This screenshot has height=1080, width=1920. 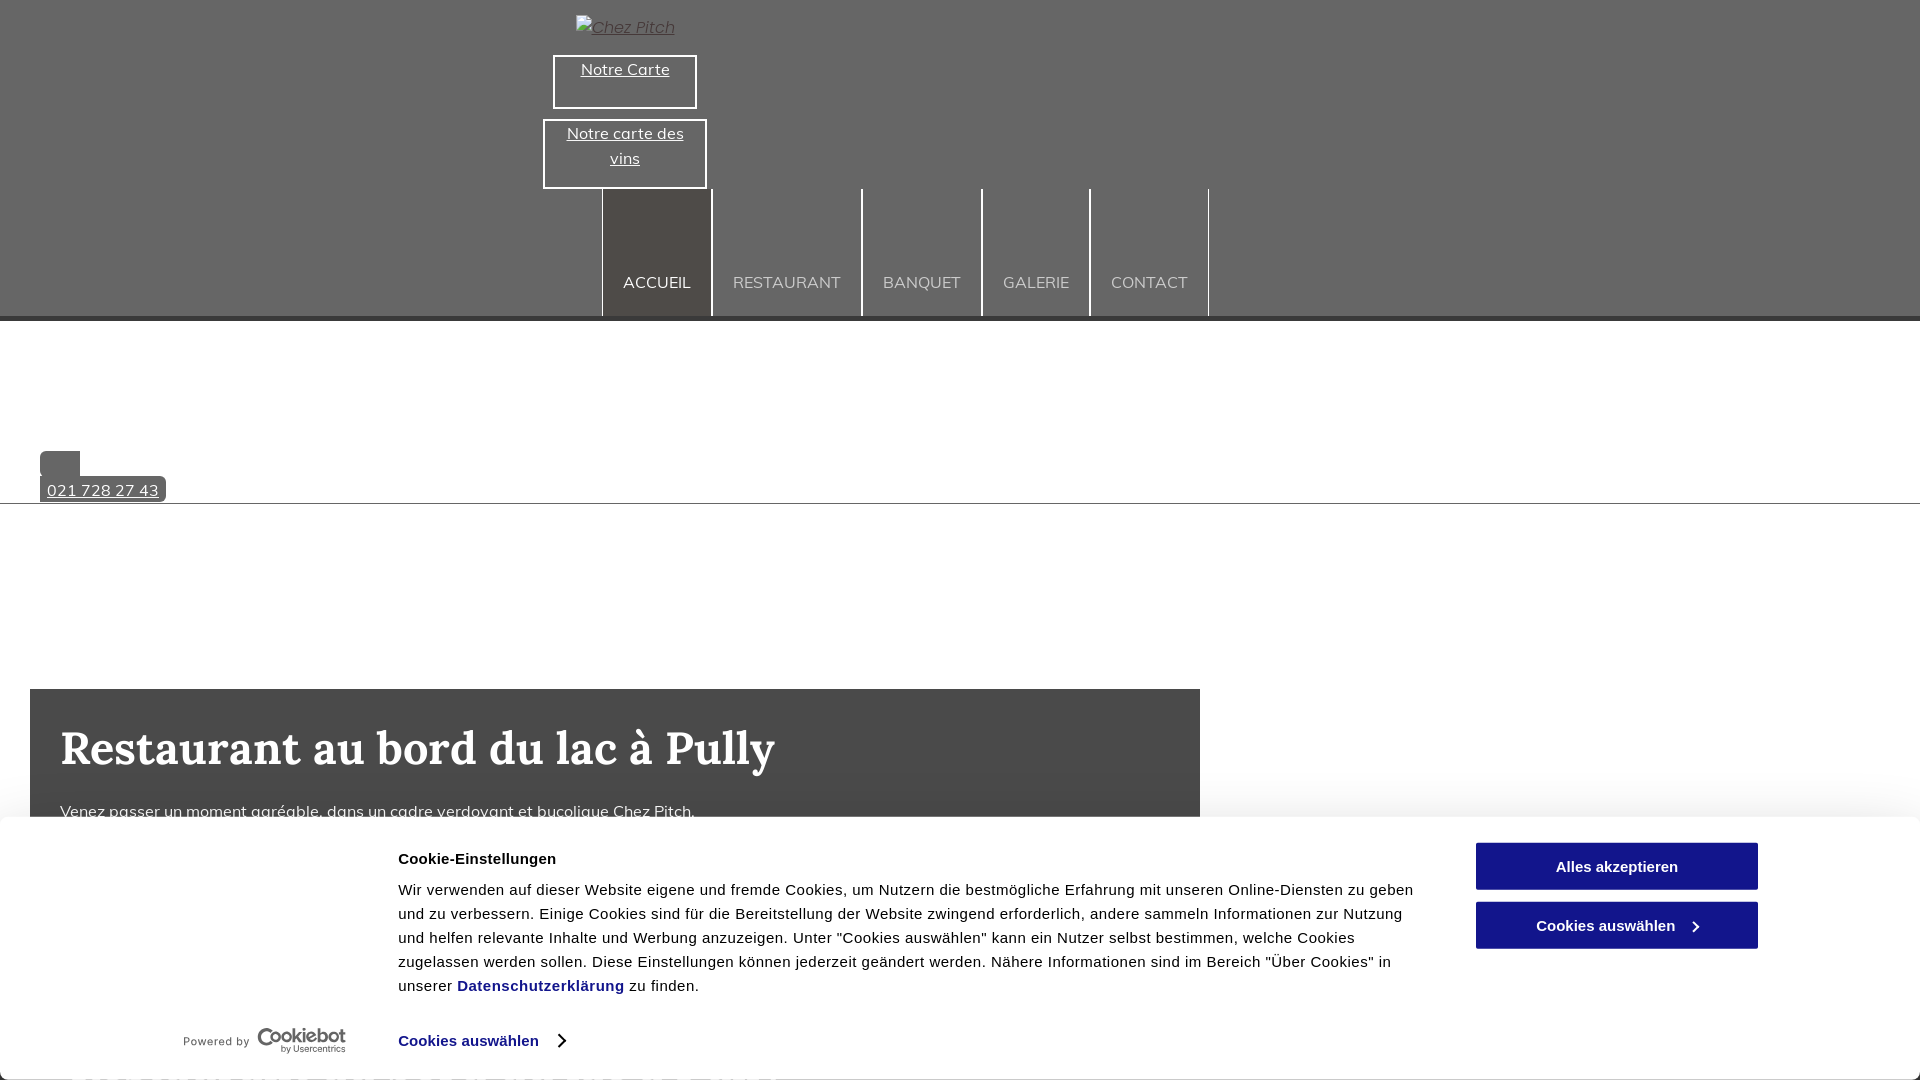 I want to click on RESTAURANT, so click(x=787, y=252).